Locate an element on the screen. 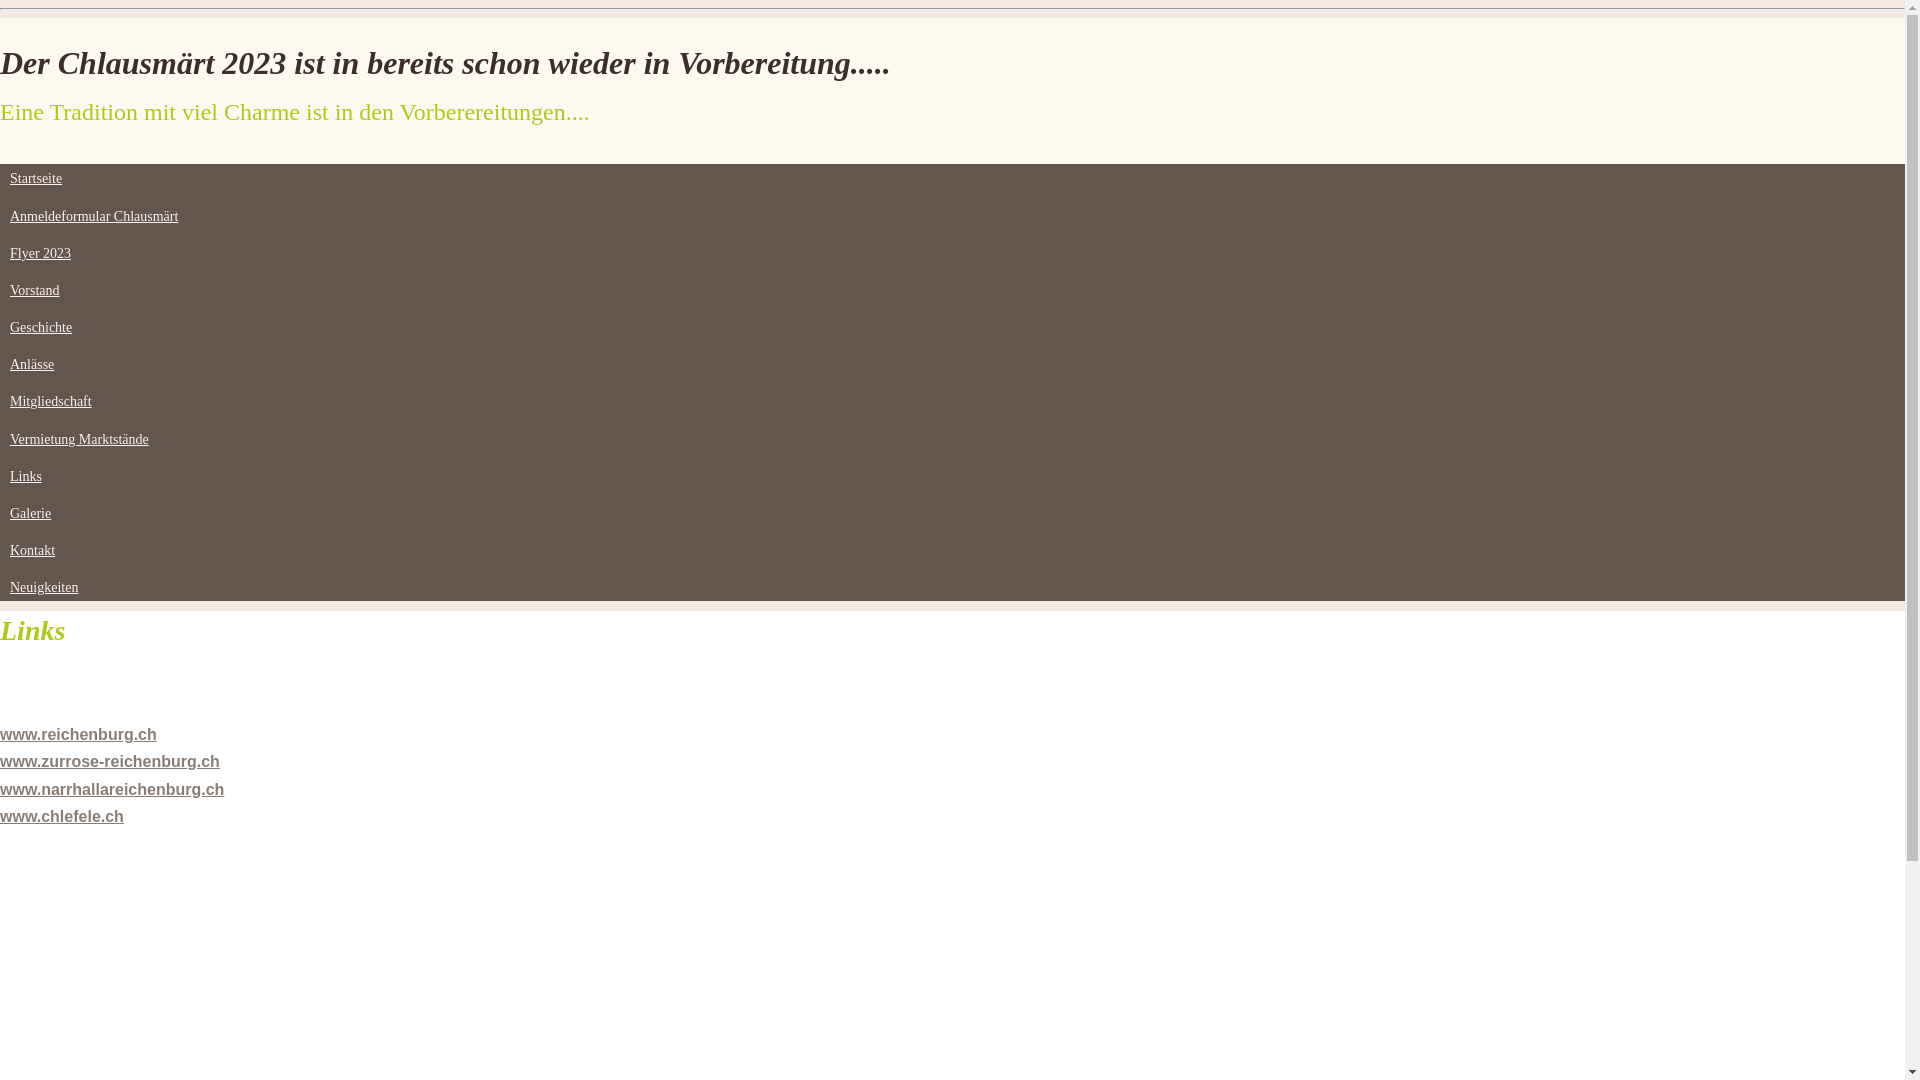  Startseite is located at coordinates (36, 178).